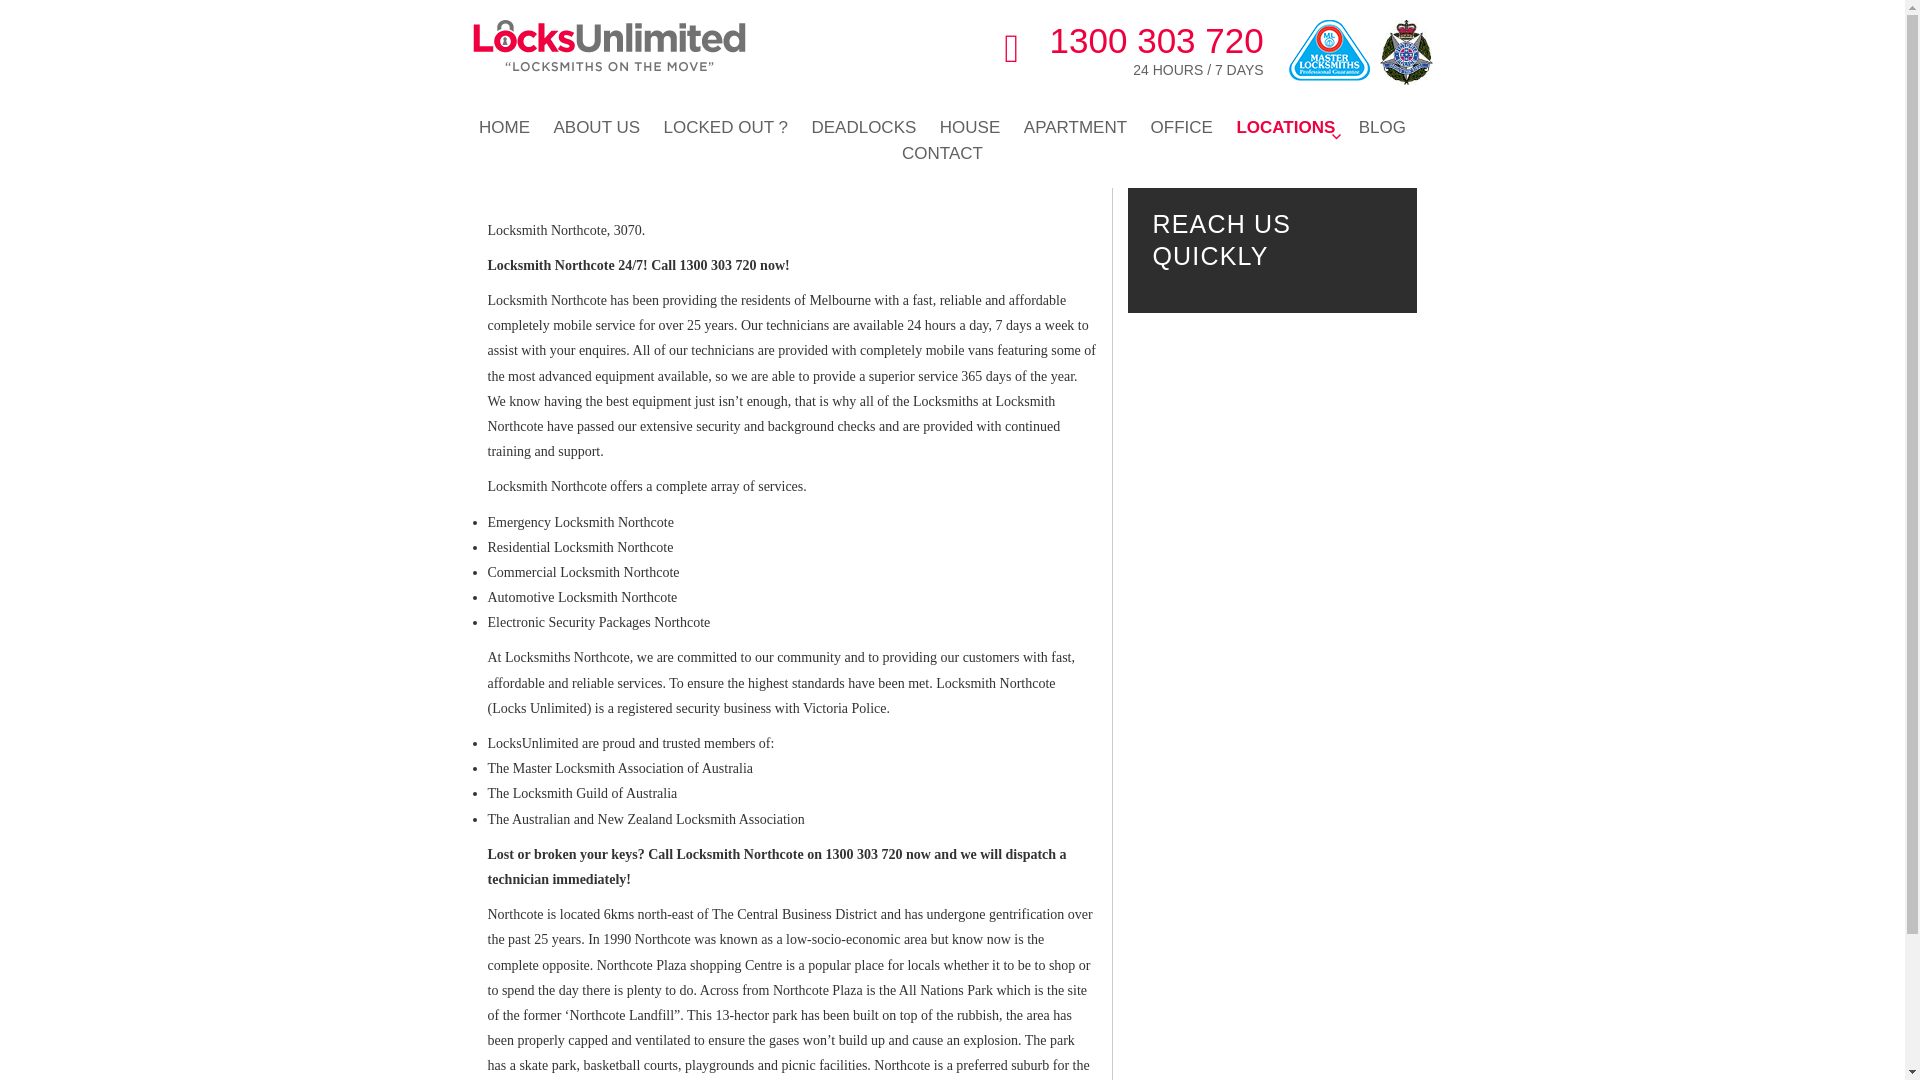 The image size is (1920, 1080). What do you see at coordinates (1296, 128) in the screenshot?
I see `LOCATIONS` at bounding box center [1296, 128].